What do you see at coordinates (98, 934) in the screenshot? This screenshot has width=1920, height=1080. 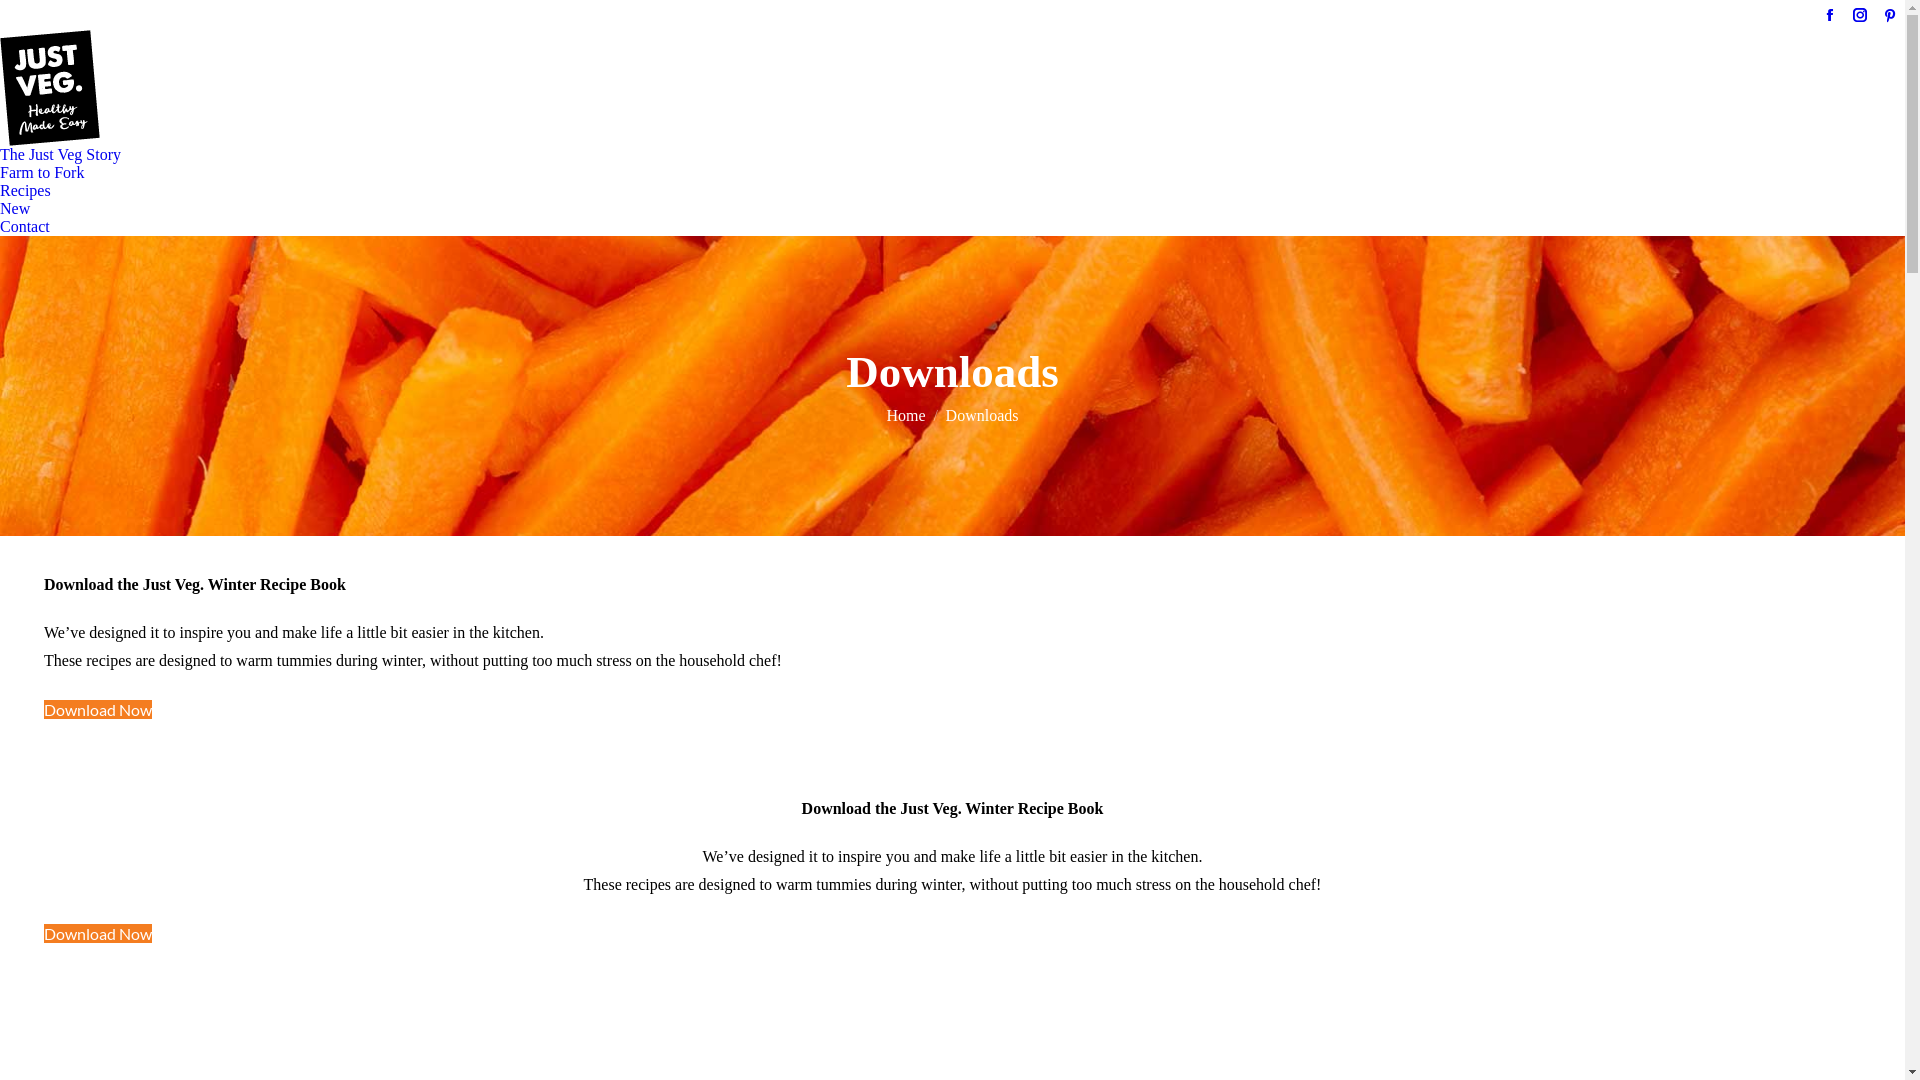 I see `Download Now` at bounding box center [98, 934].